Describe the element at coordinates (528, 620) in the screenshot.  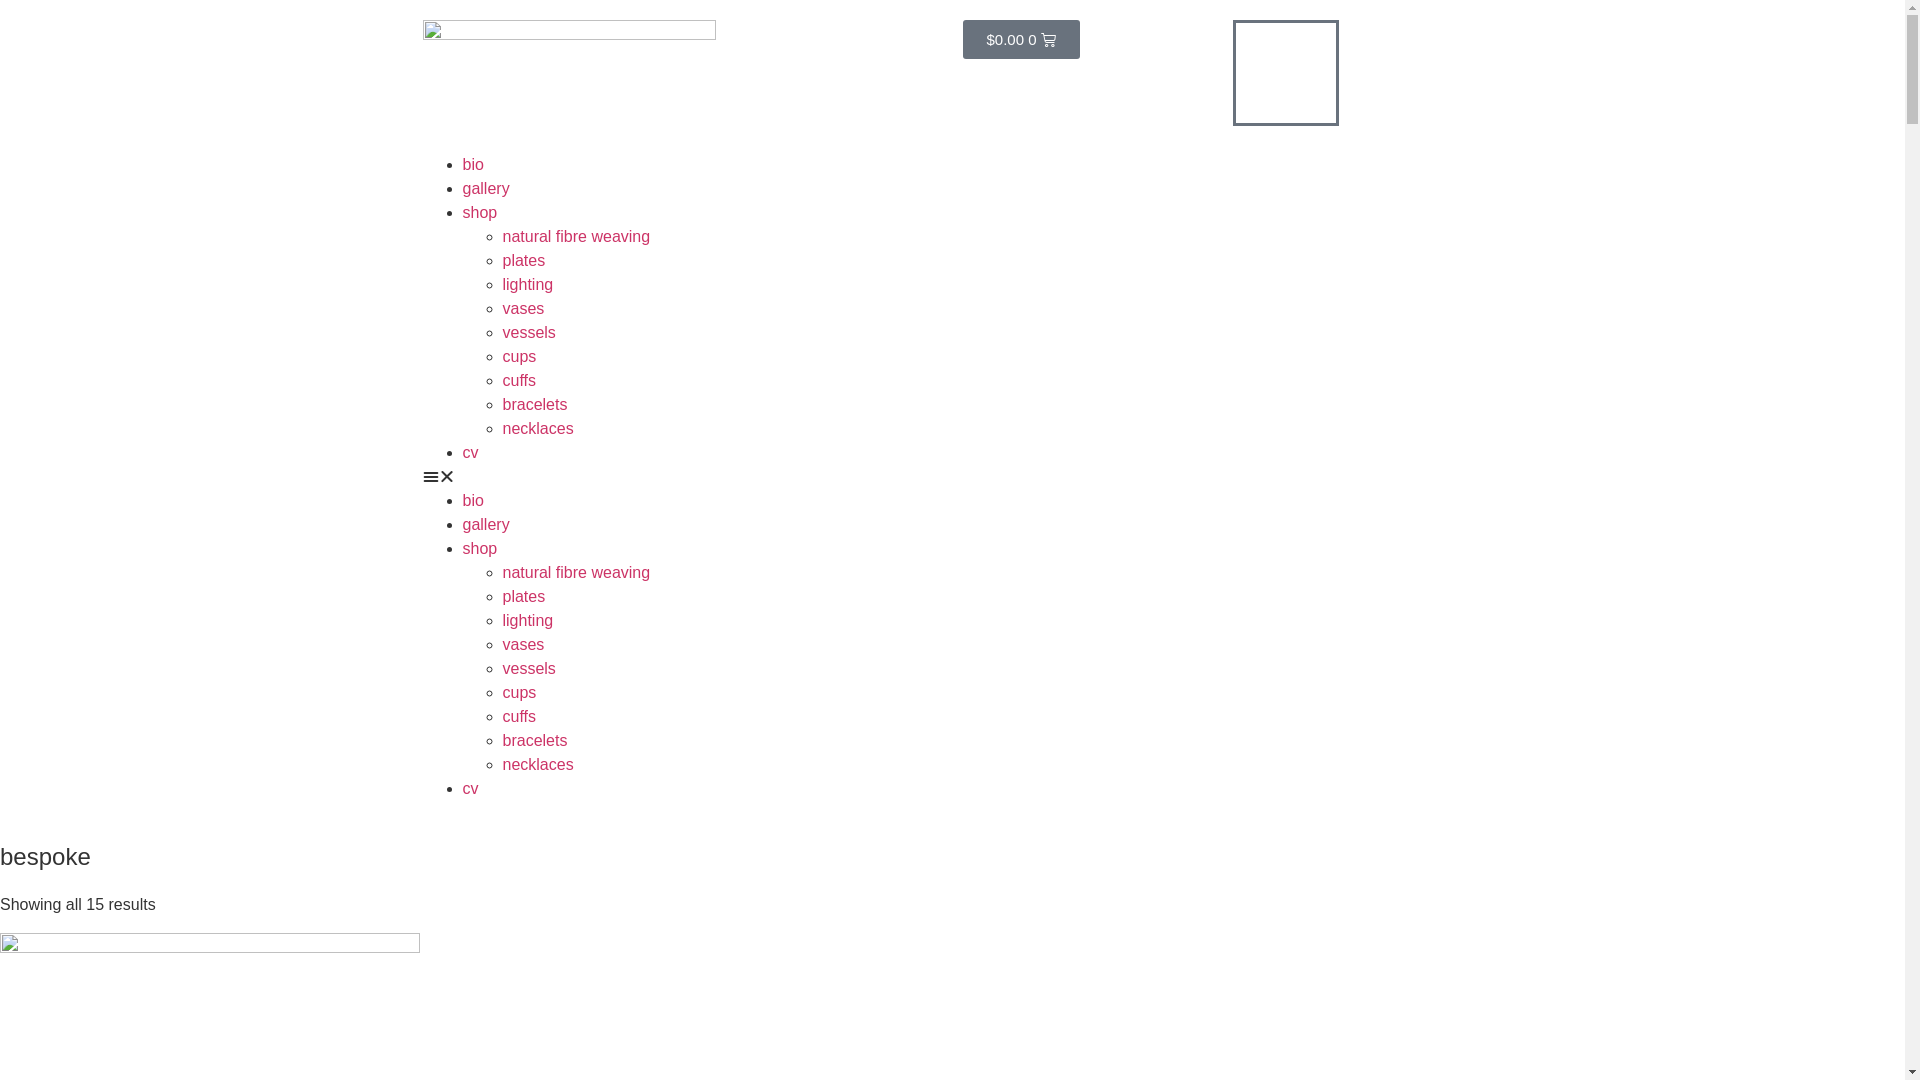
I see `lighting` at that location.